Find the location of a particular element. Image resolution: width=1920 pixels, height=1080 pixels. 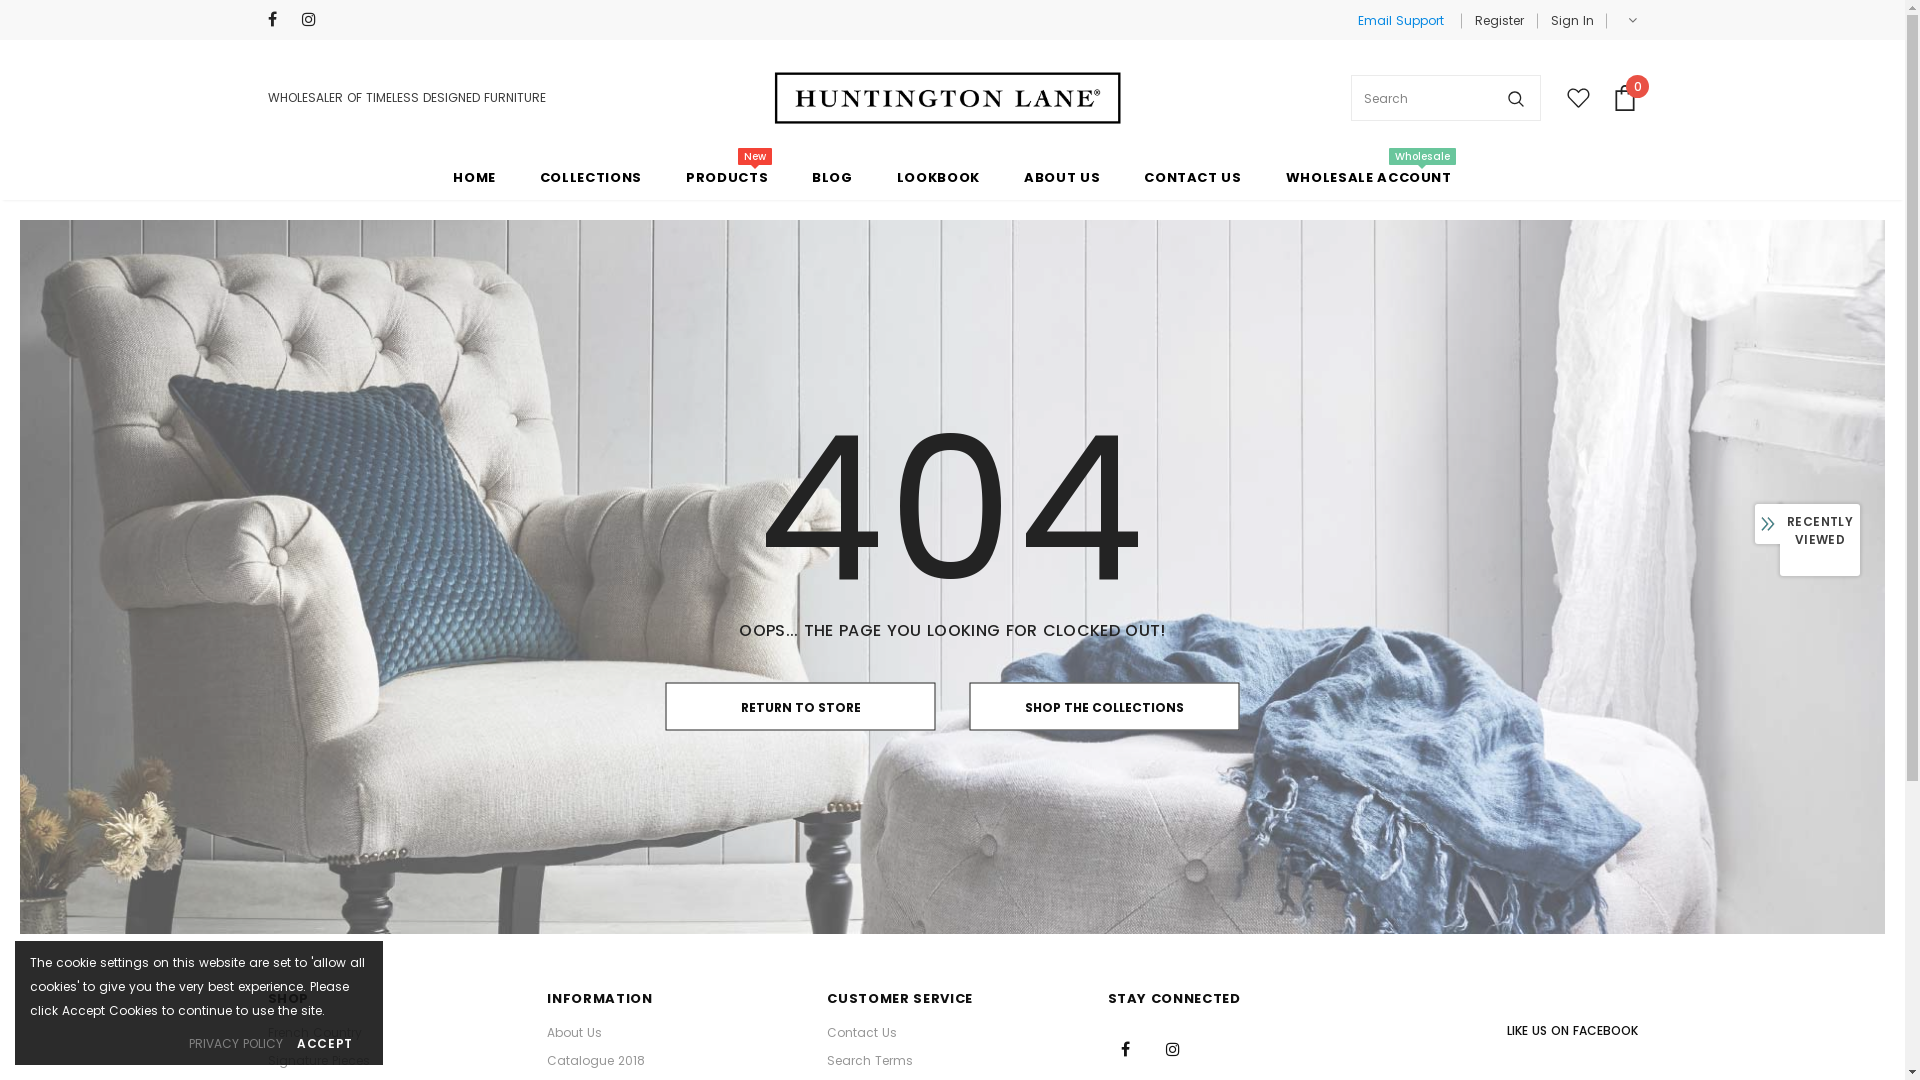

CONTACT US is located at coordinates (1193, 176).